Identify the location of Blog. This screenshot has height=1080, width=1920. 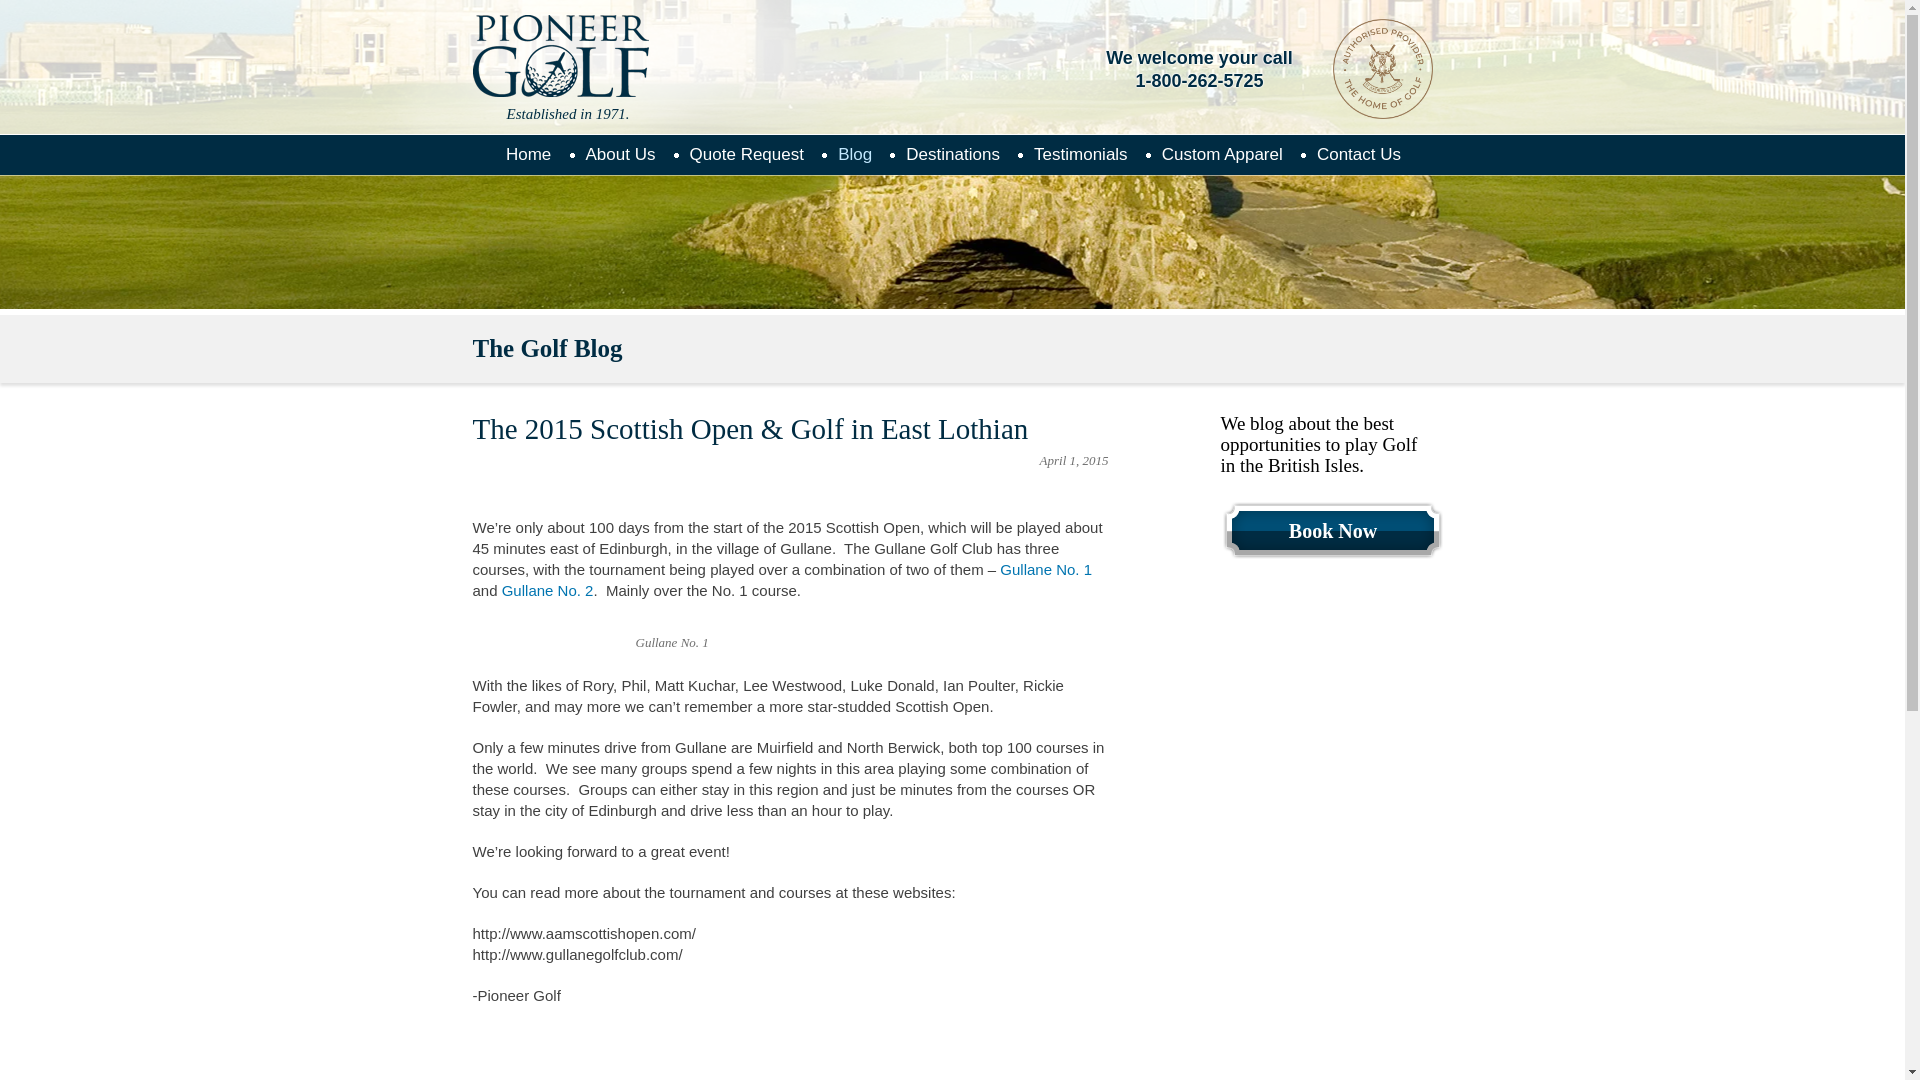
(853, 154).